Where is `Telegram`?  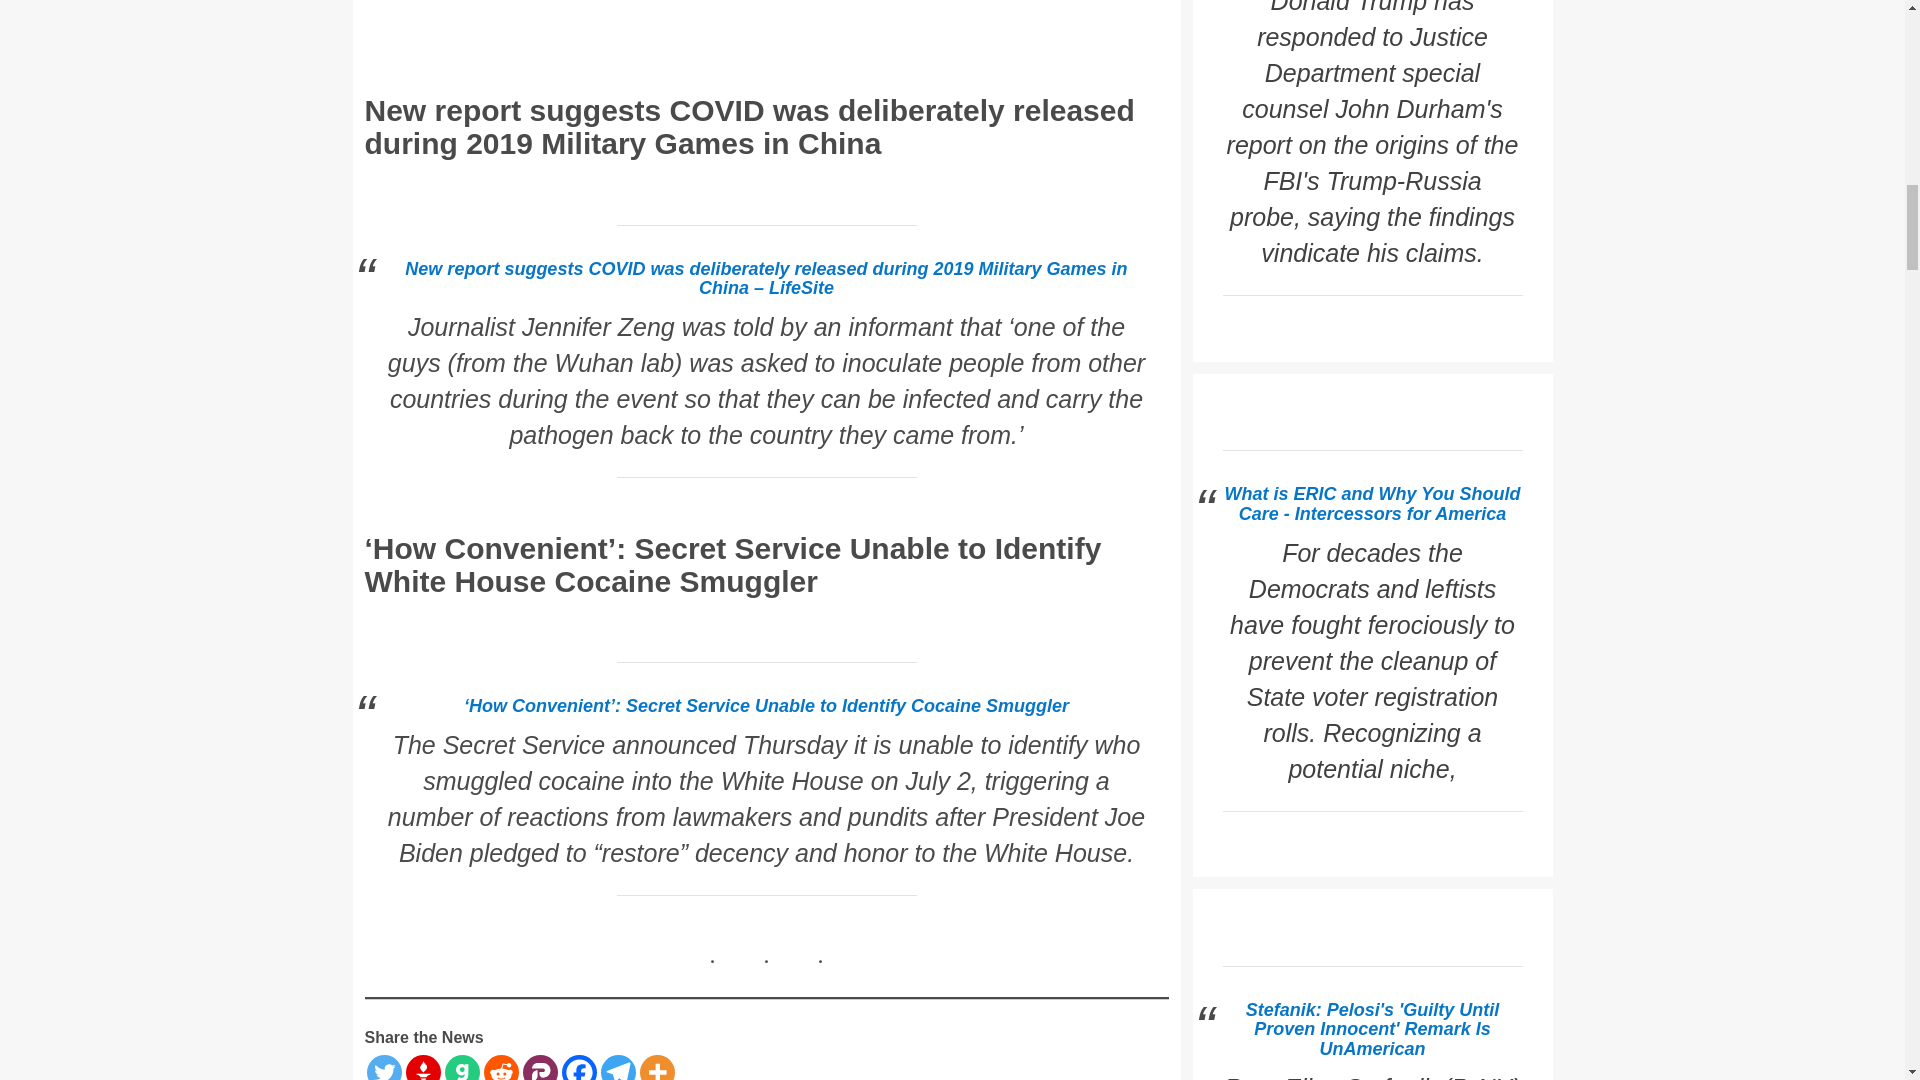 Telegram is located at coordinates (617, 1068).